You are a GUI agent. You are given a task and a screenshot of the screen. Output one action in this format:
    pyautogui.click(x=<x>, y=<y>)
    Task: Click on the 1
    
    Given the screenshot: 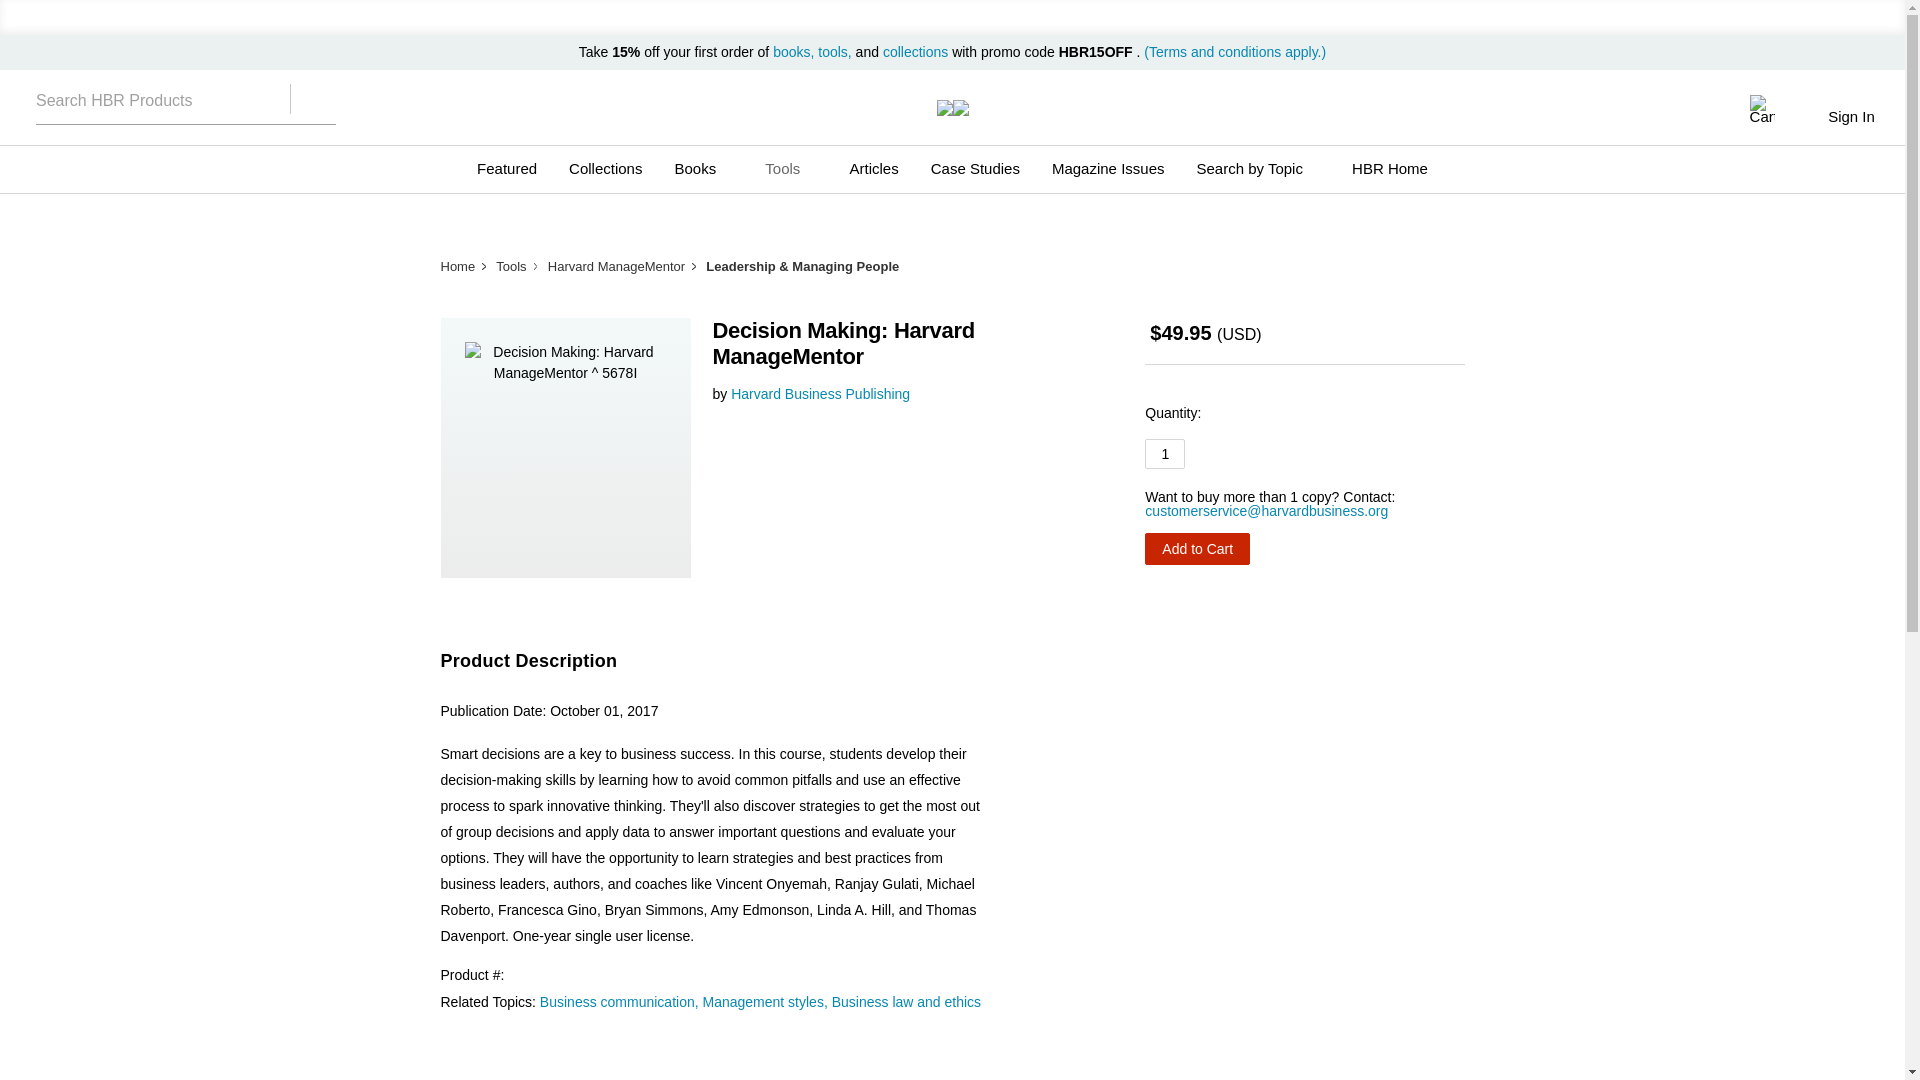 What is the action you would take?
    pyautogui.click(x=1164, y=453)
    